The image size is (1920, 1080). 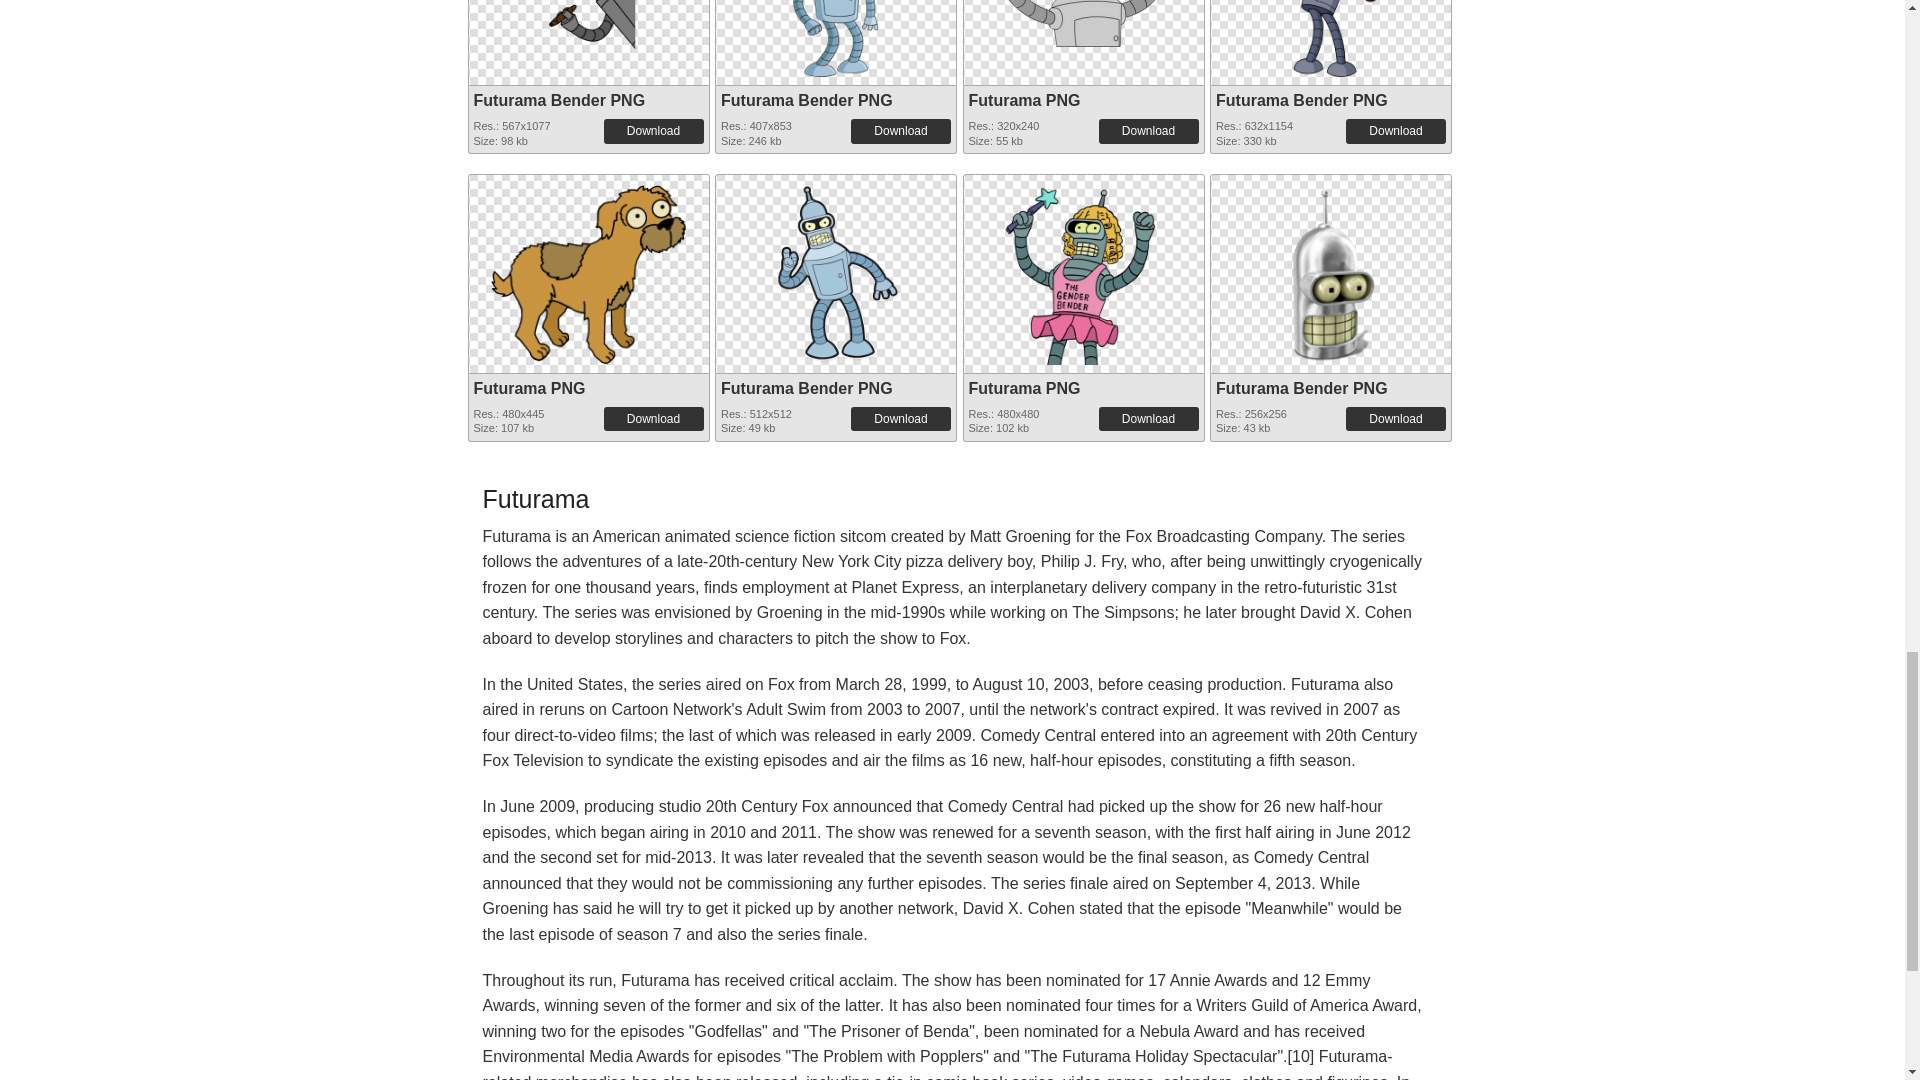 I want to click on Futurama Bender PNG, so click(x=806, y=100).